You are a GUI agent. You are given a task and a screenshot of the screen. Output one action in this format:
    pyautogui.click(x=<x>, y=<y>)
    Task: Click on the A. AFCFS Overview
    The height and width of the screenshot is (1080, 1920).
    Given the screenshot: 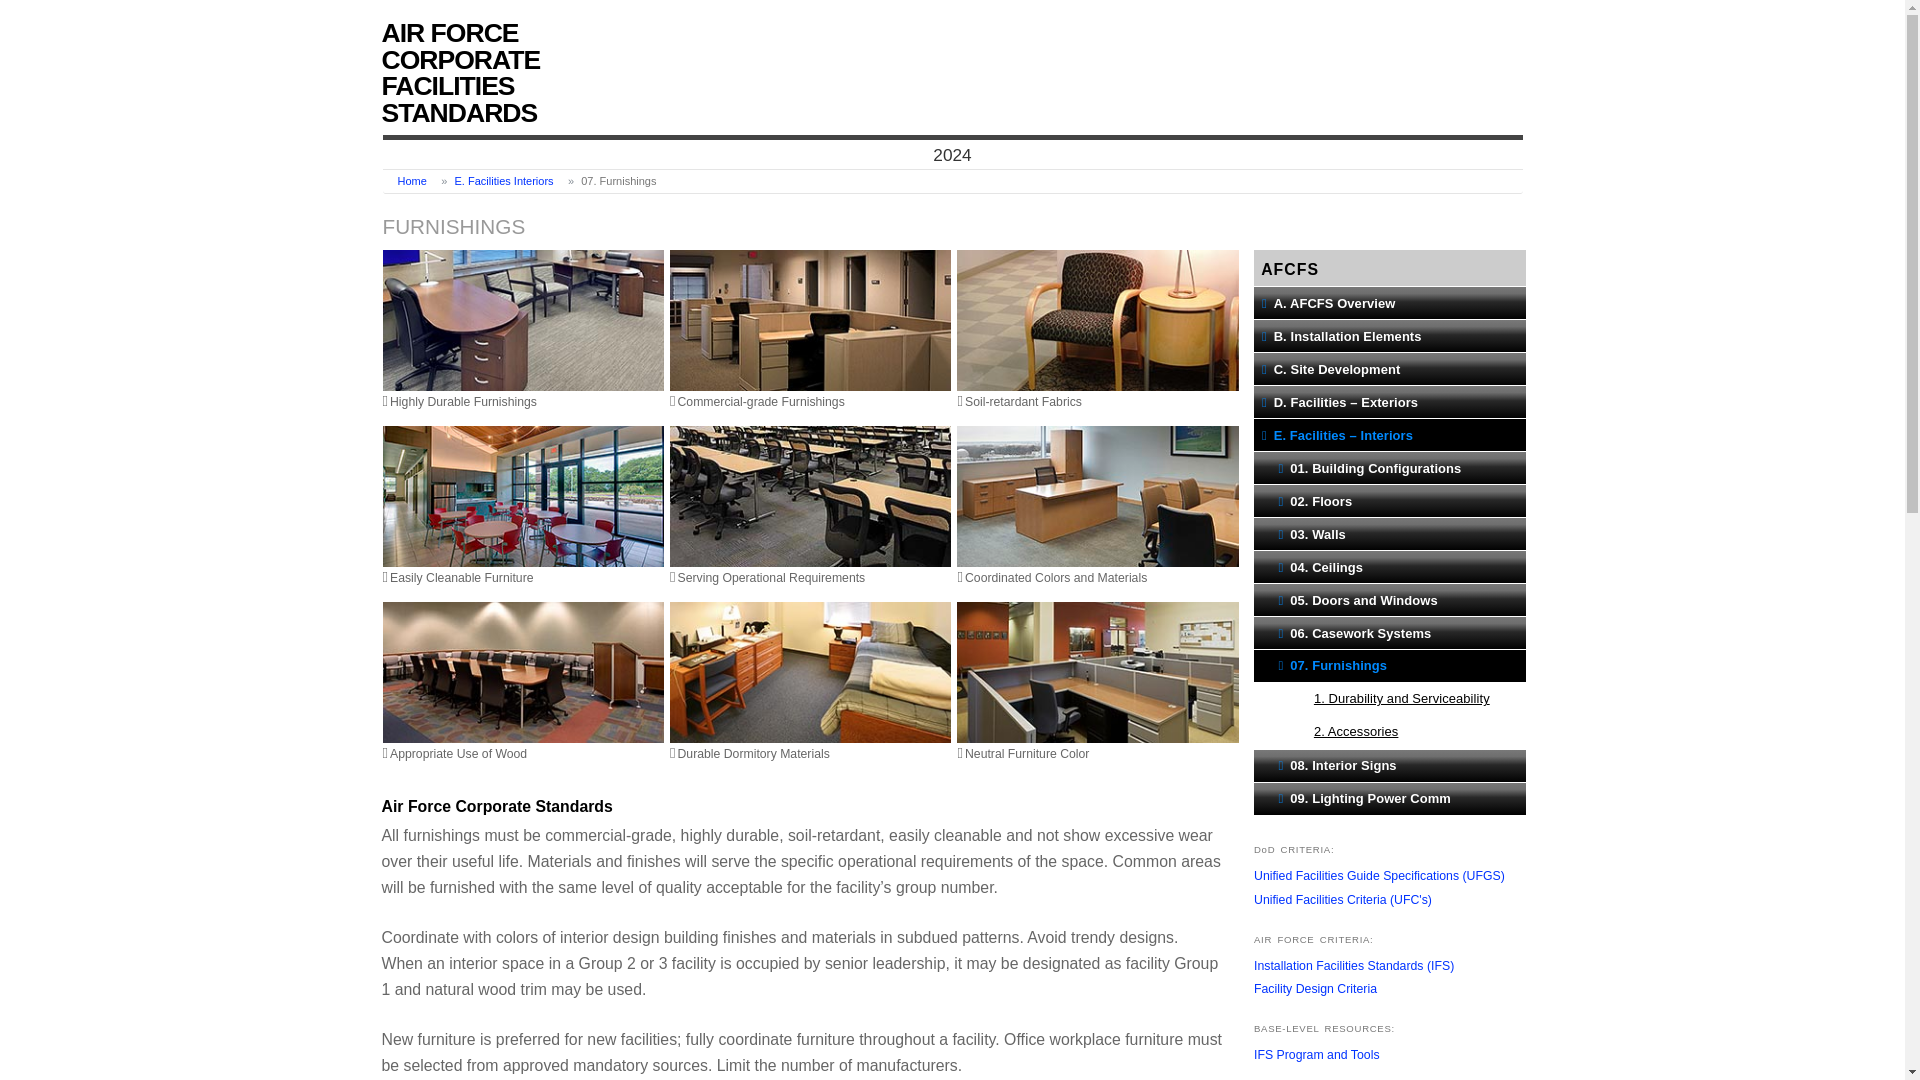 What is the action you would take?
    pyautogui.click(x=1390, y=302)
    